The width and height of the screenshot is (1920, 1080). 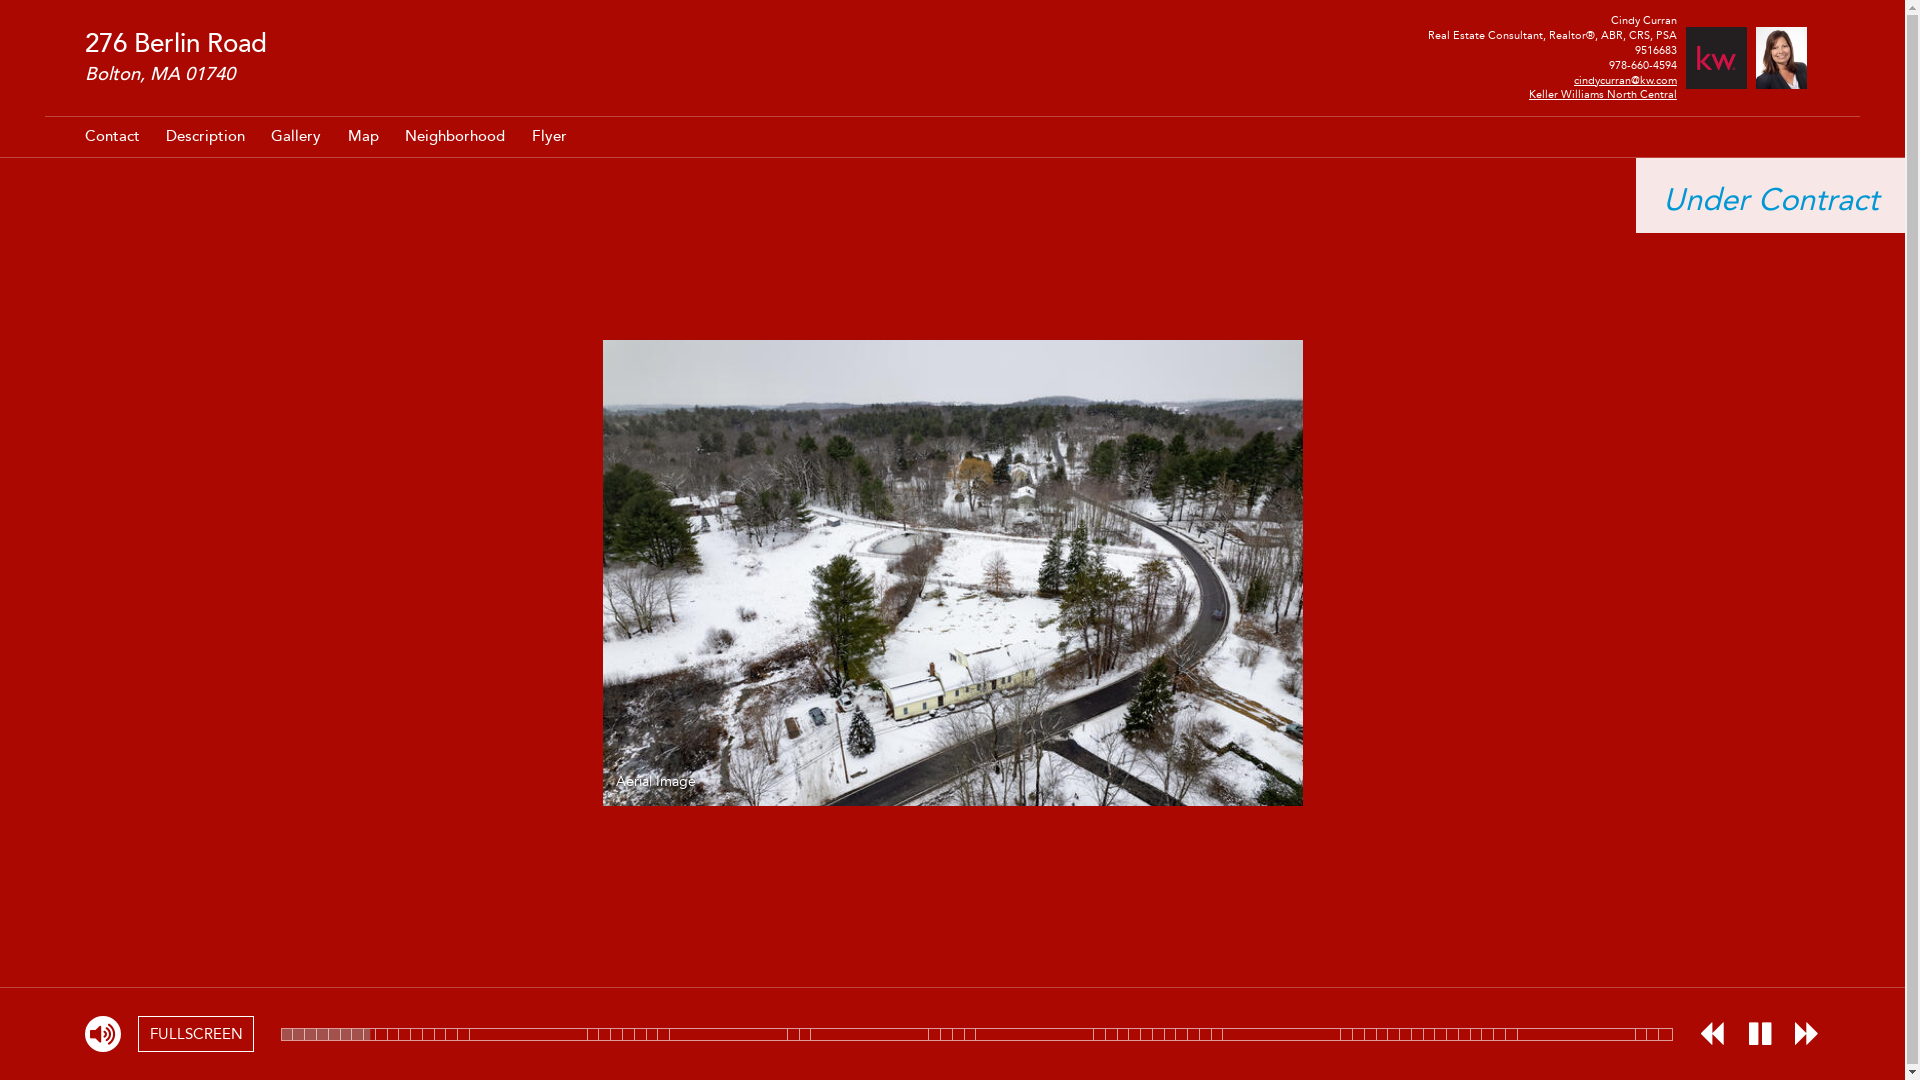 I want to click on Map, so click(x=364, y=136).